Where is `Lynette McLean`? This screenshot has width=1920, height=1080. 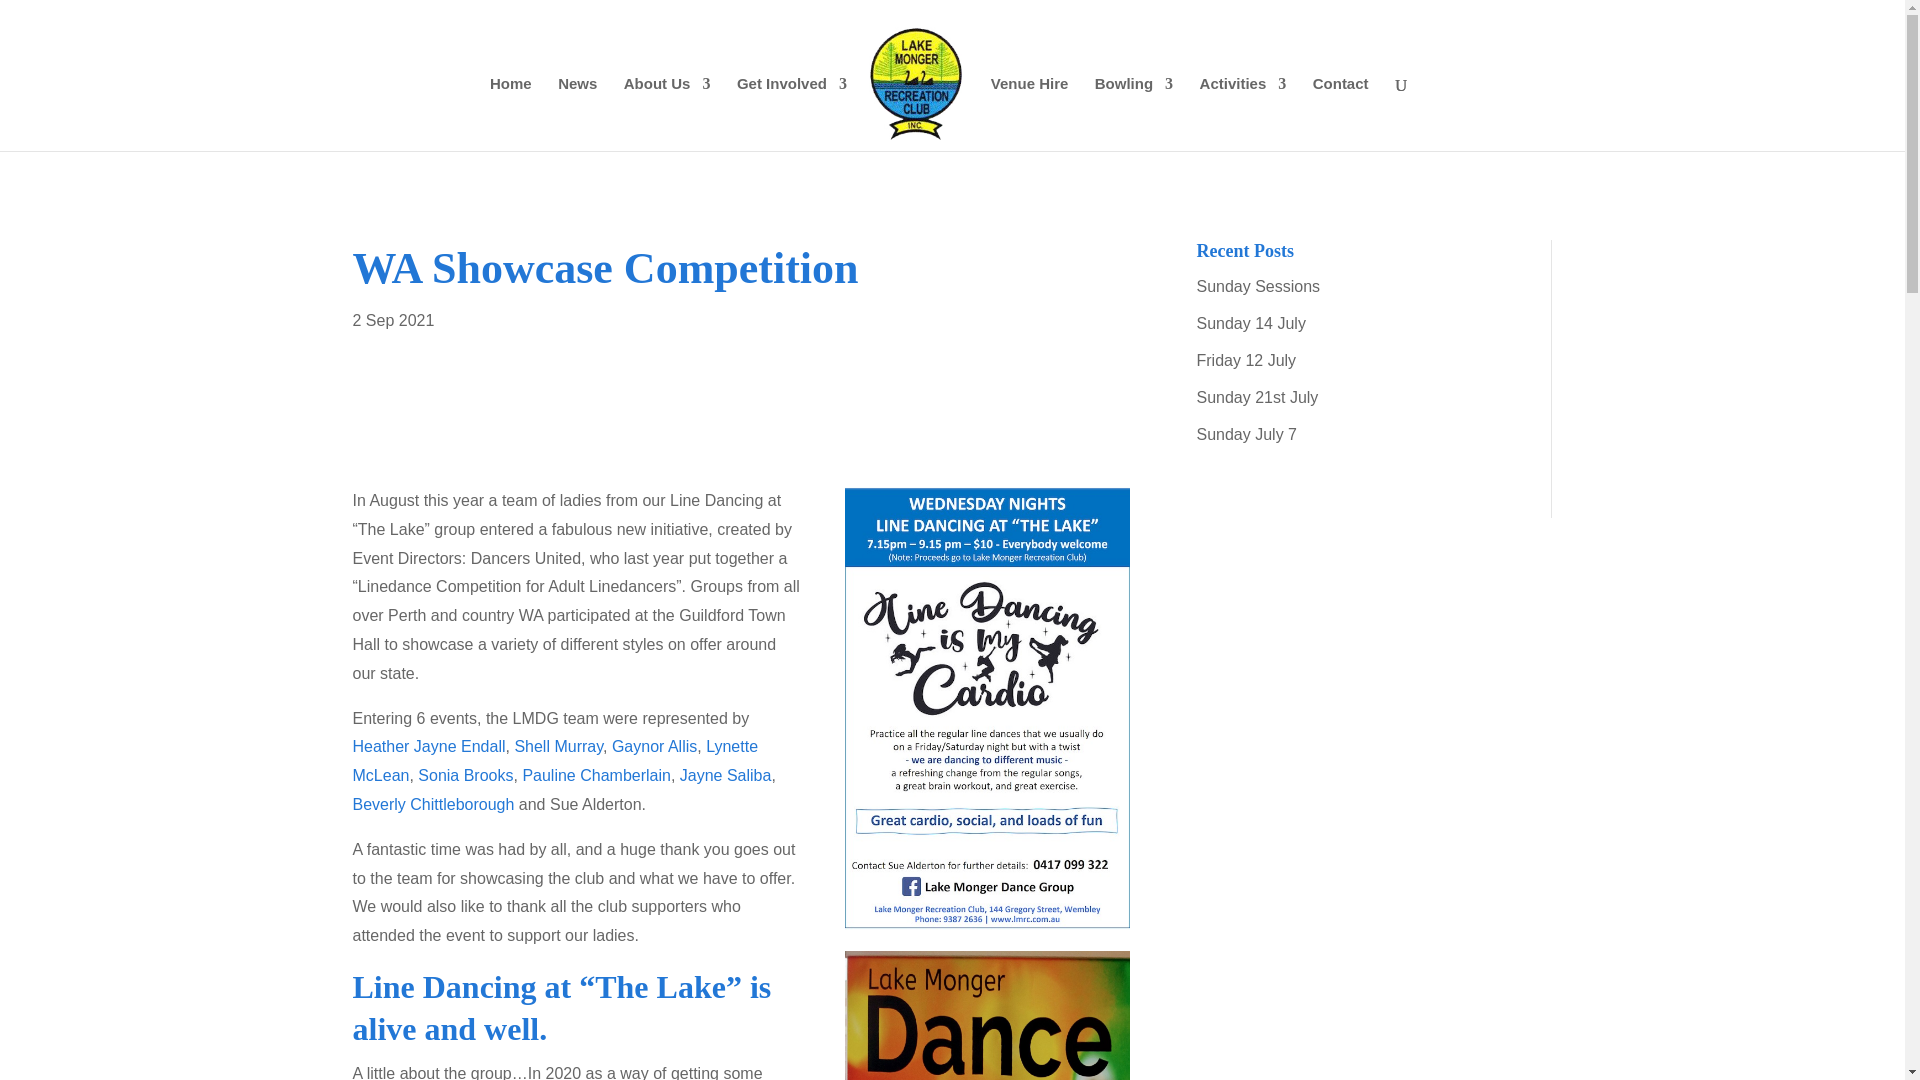 Lynette McLean is located at coordinates (554, 760).